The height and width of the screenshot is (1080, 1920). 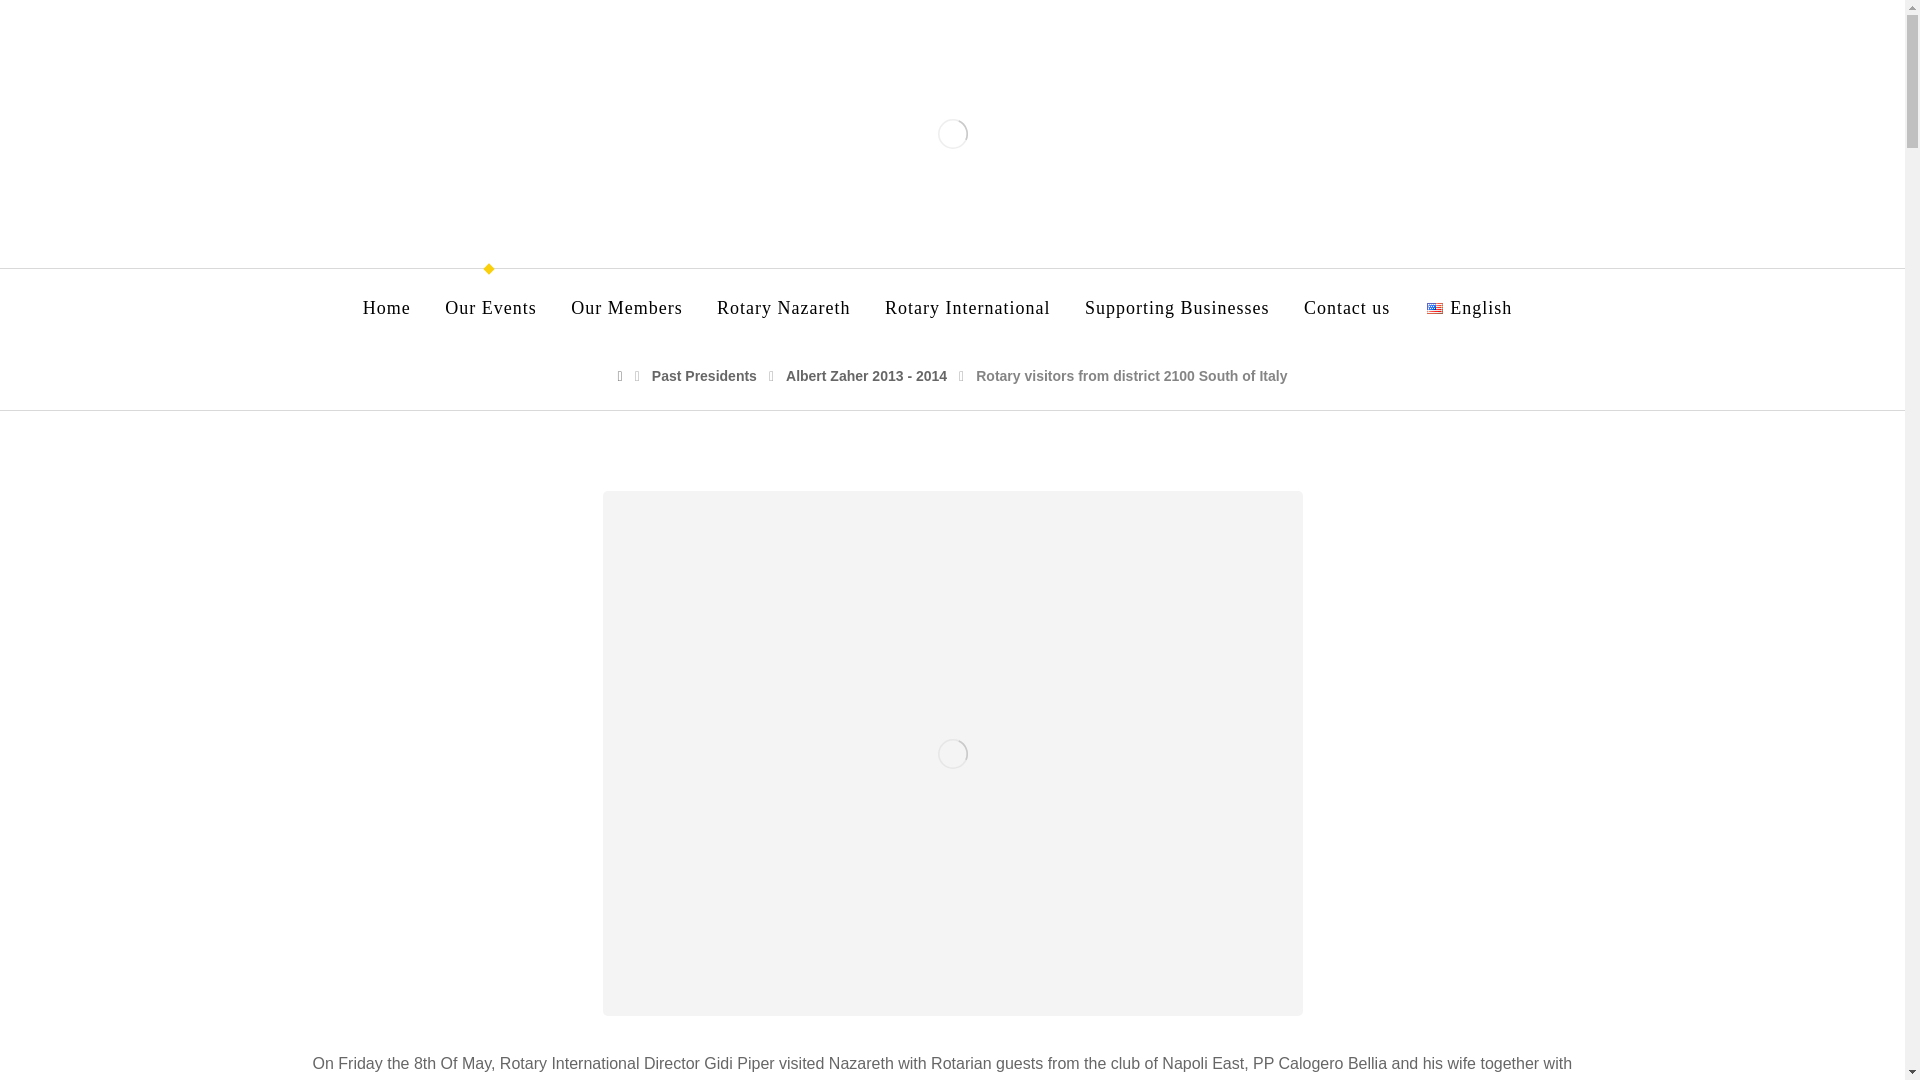 What do you see at coordinates (1176, 308) in the screenshot?
I see `Supporting Businesses` at bounding box center [1176, 308].